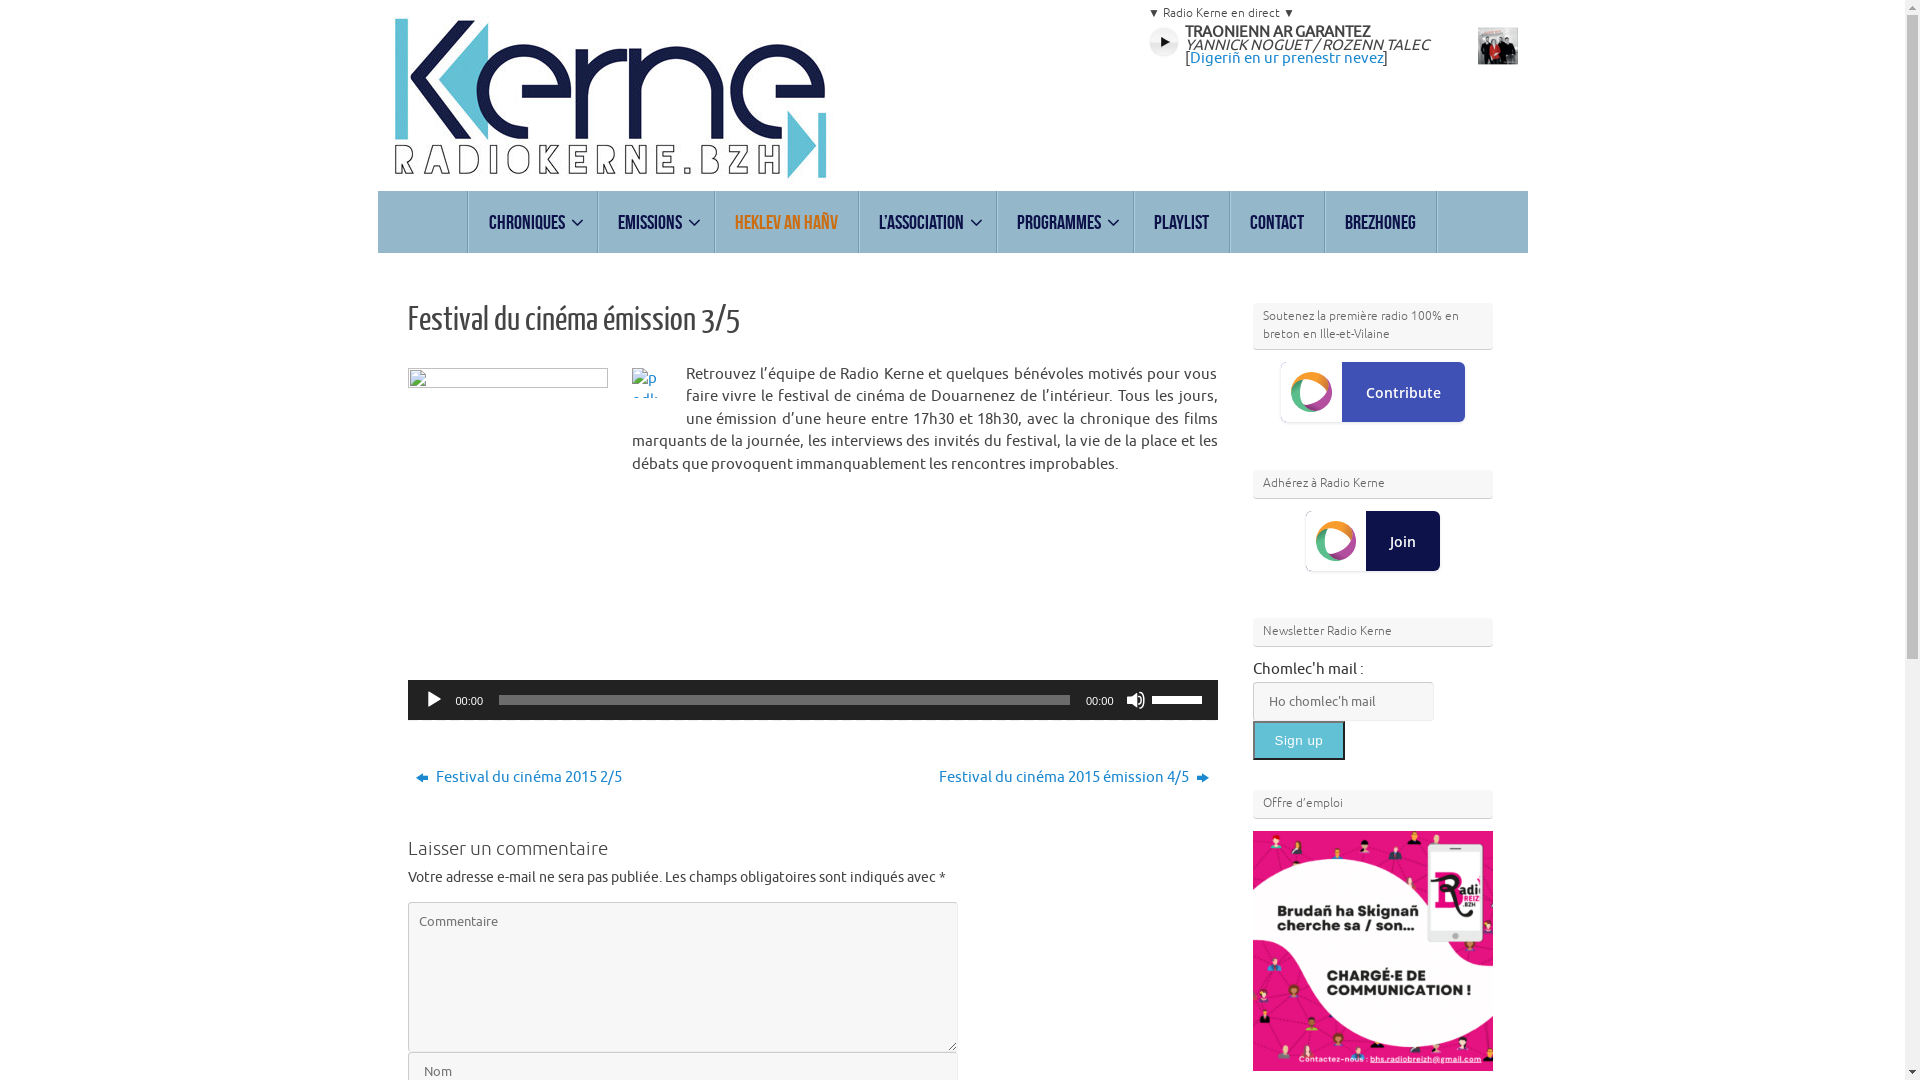 The width and height of the screenshot is (1920, 1080). I want to click on Brezhoneg, so click(1381, 222).